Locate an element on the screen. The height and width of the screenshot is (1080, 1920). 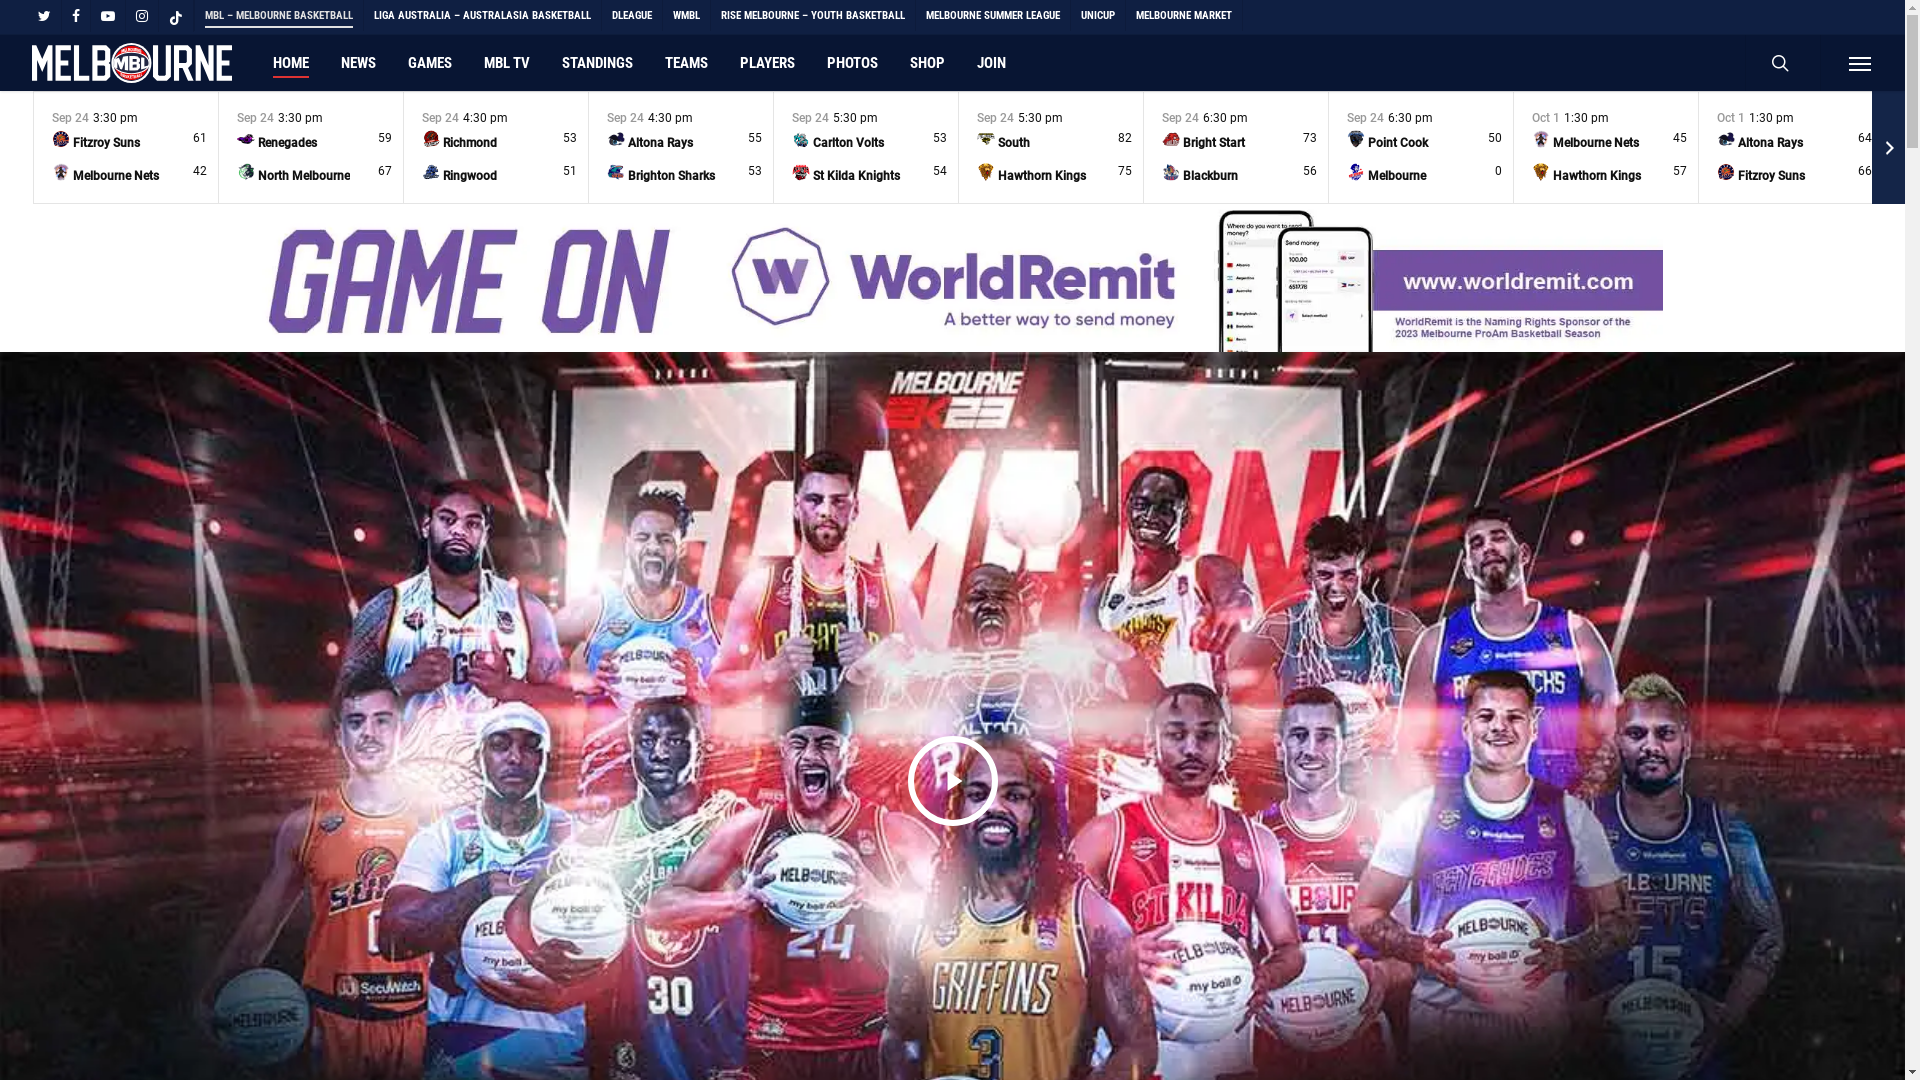
Sep 24 4:30 pm
Altona Rays
55
Brighton Sharks
53 is located at coordinates (681, 148).